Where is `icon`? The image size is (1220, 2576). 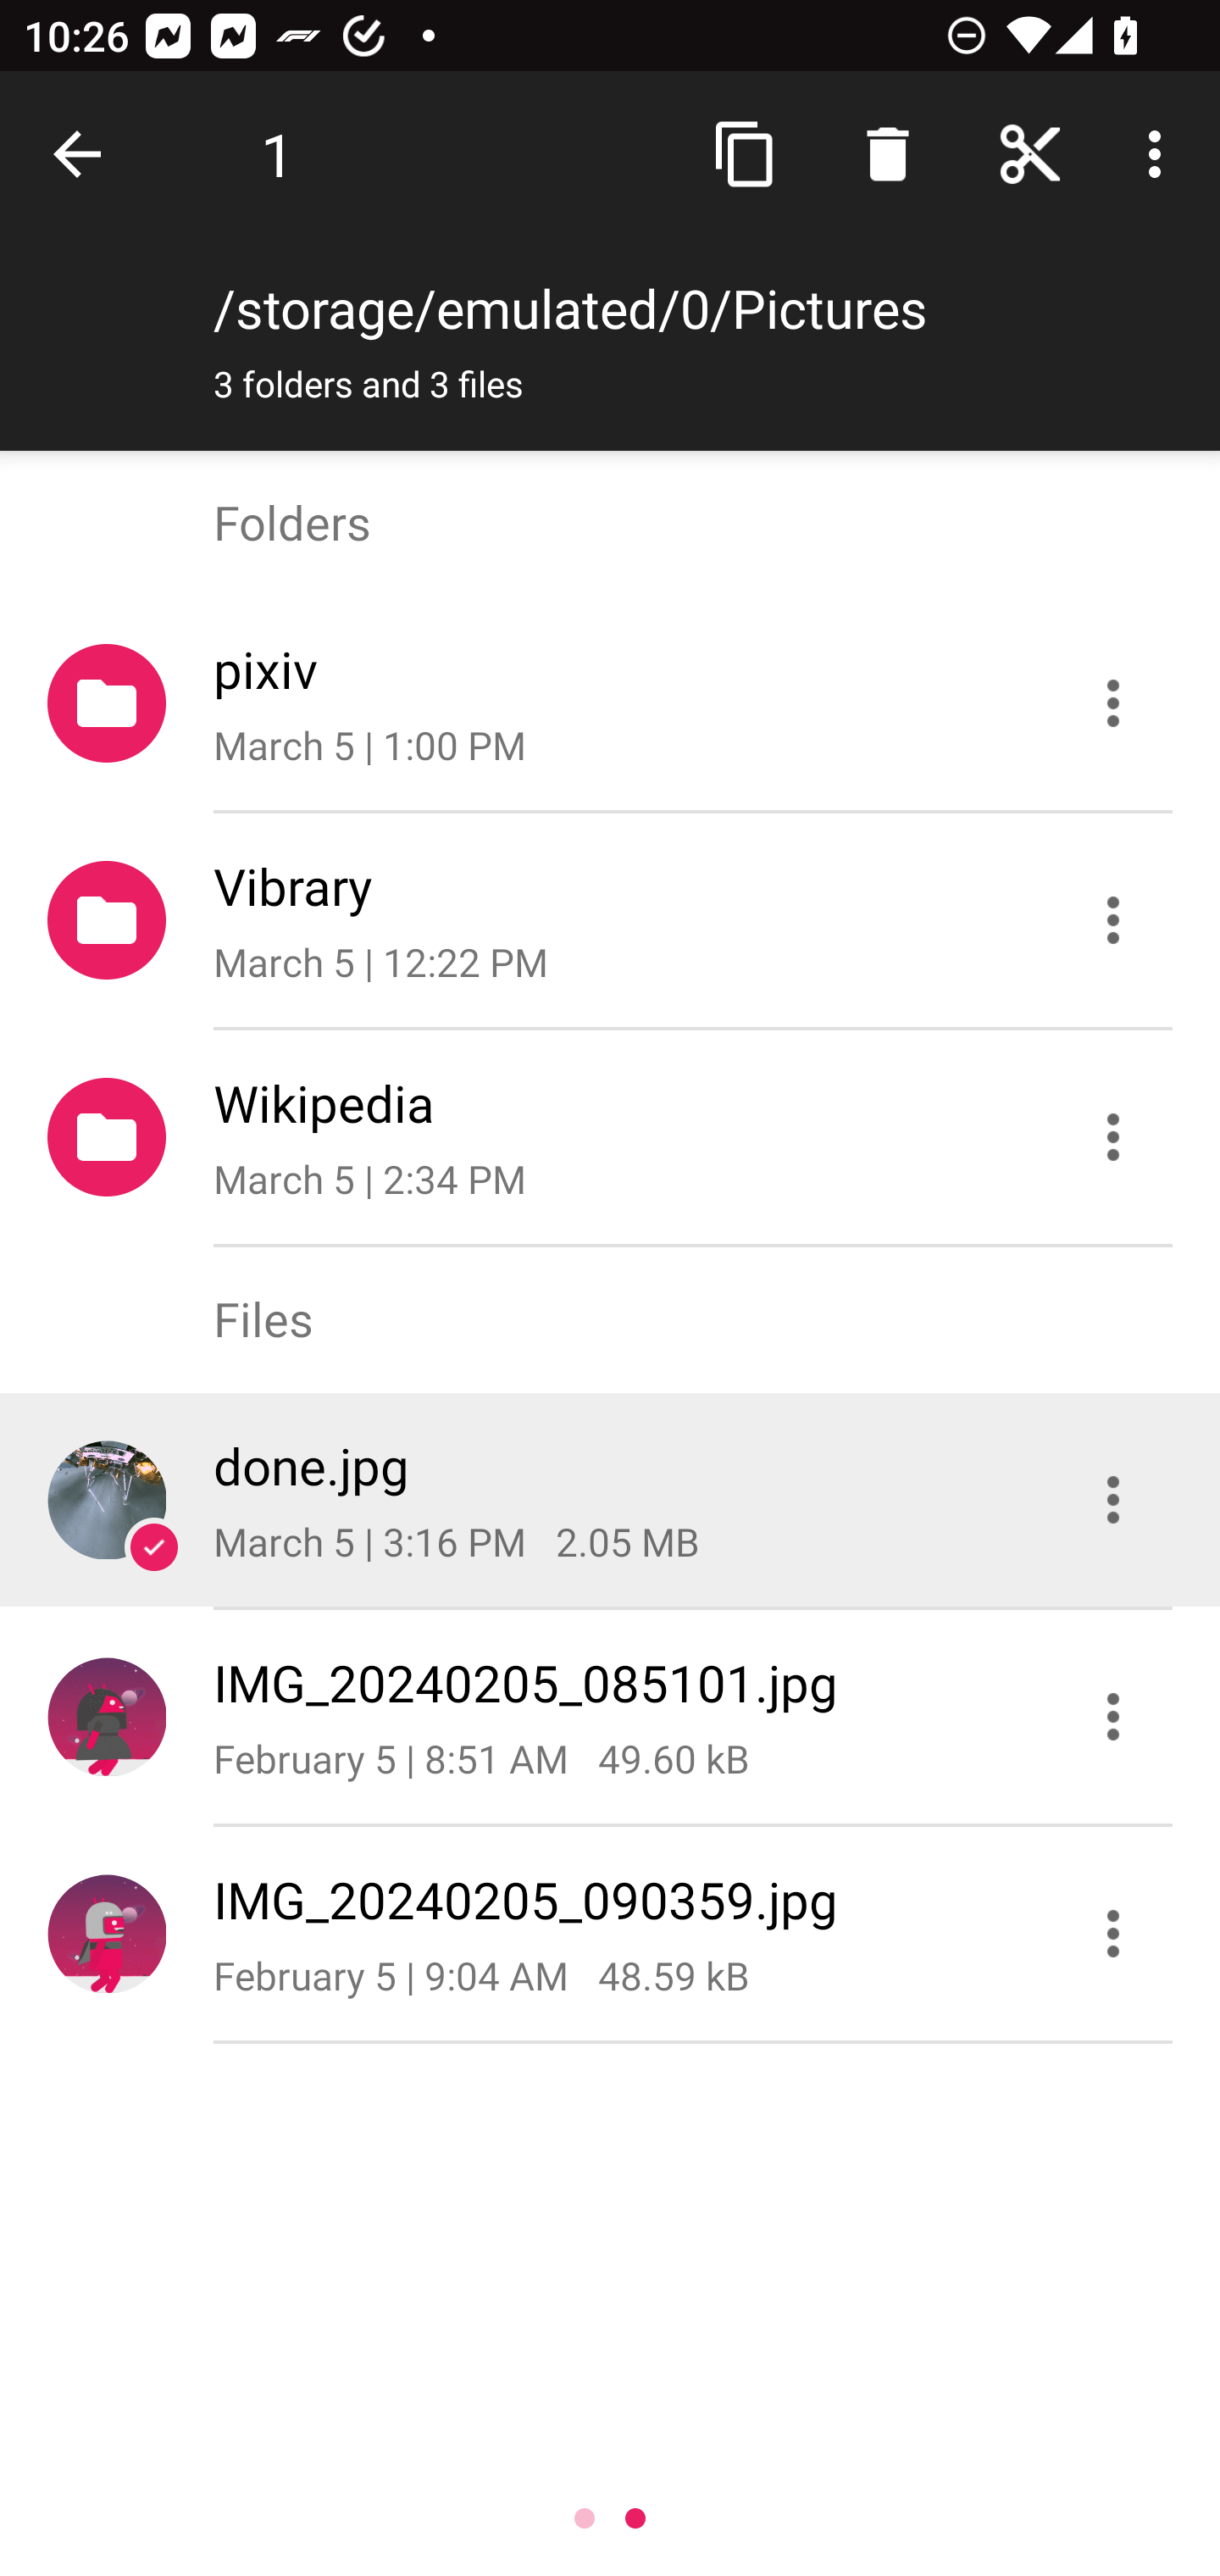 icon is located at coordinates (107, 1715).